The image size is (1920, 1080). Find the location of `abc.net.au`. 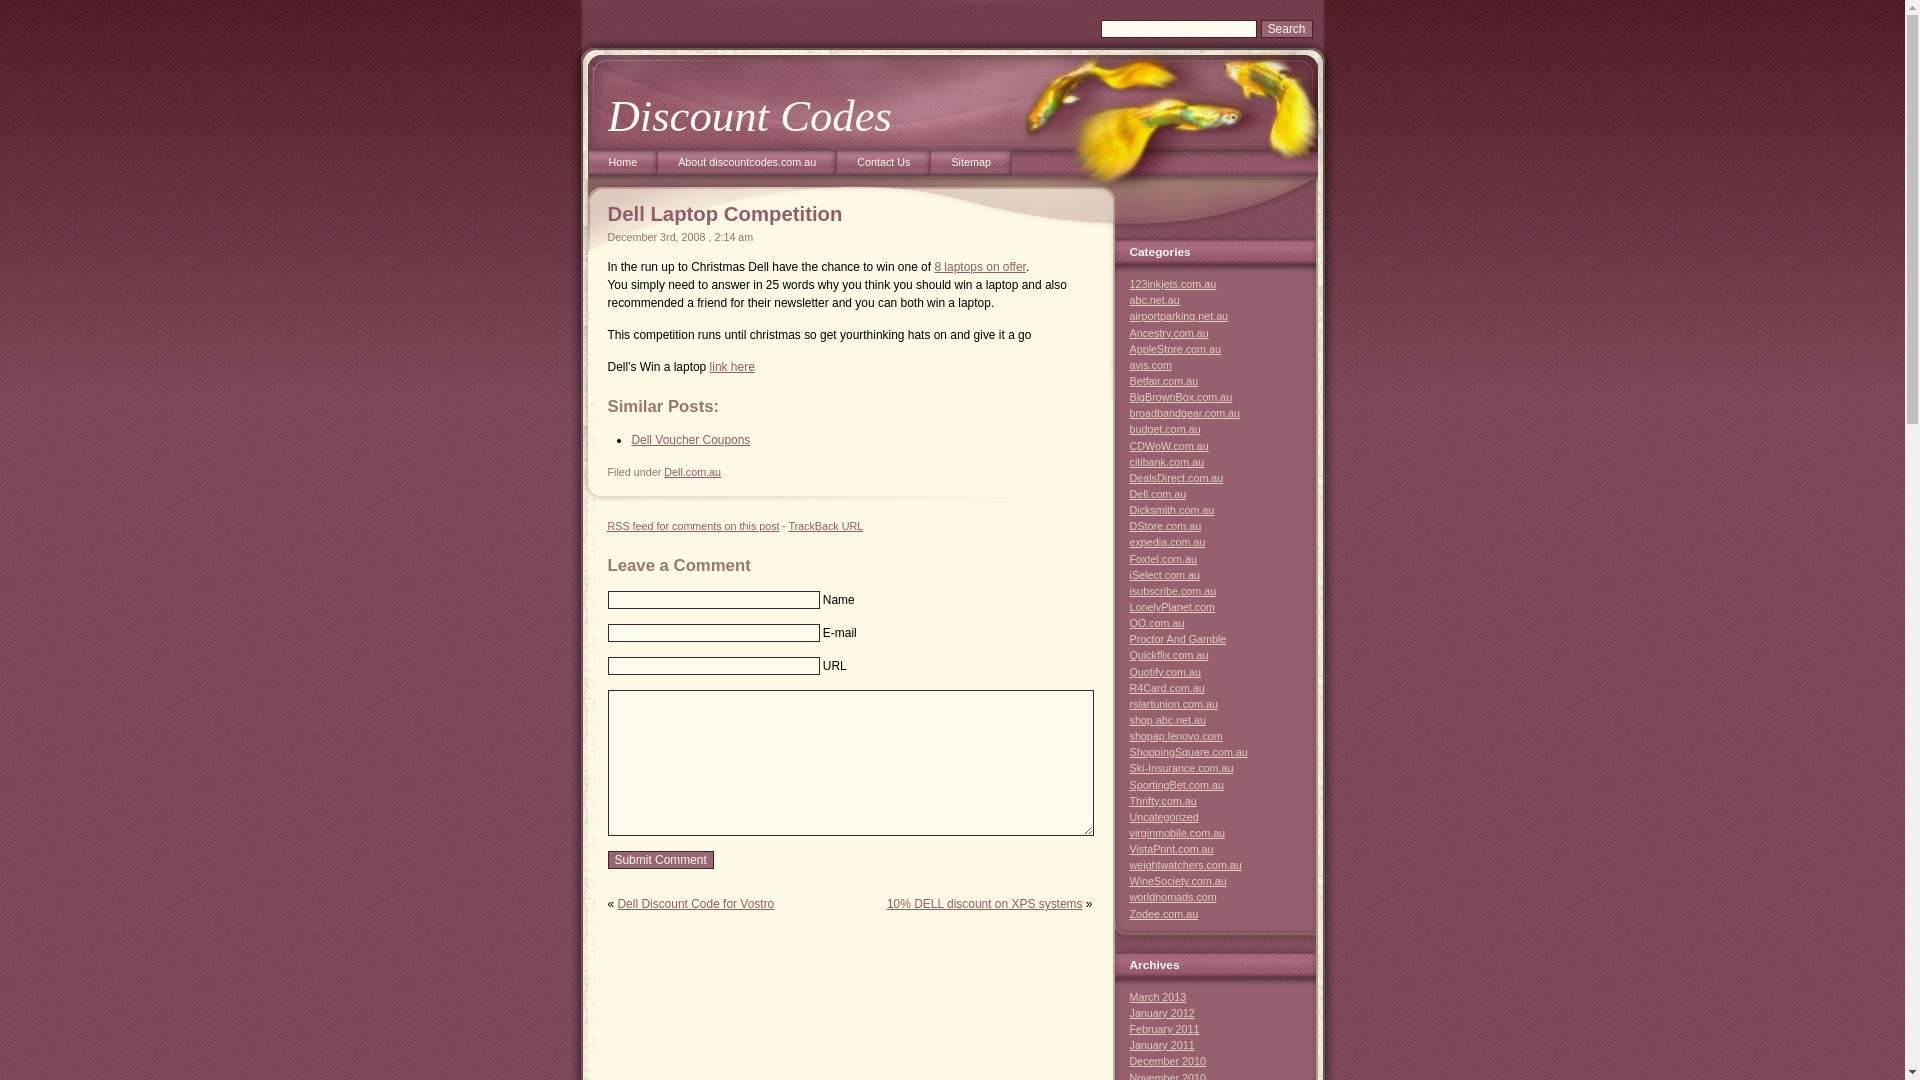

abc.net.au is located at coordinates (1155, 300).